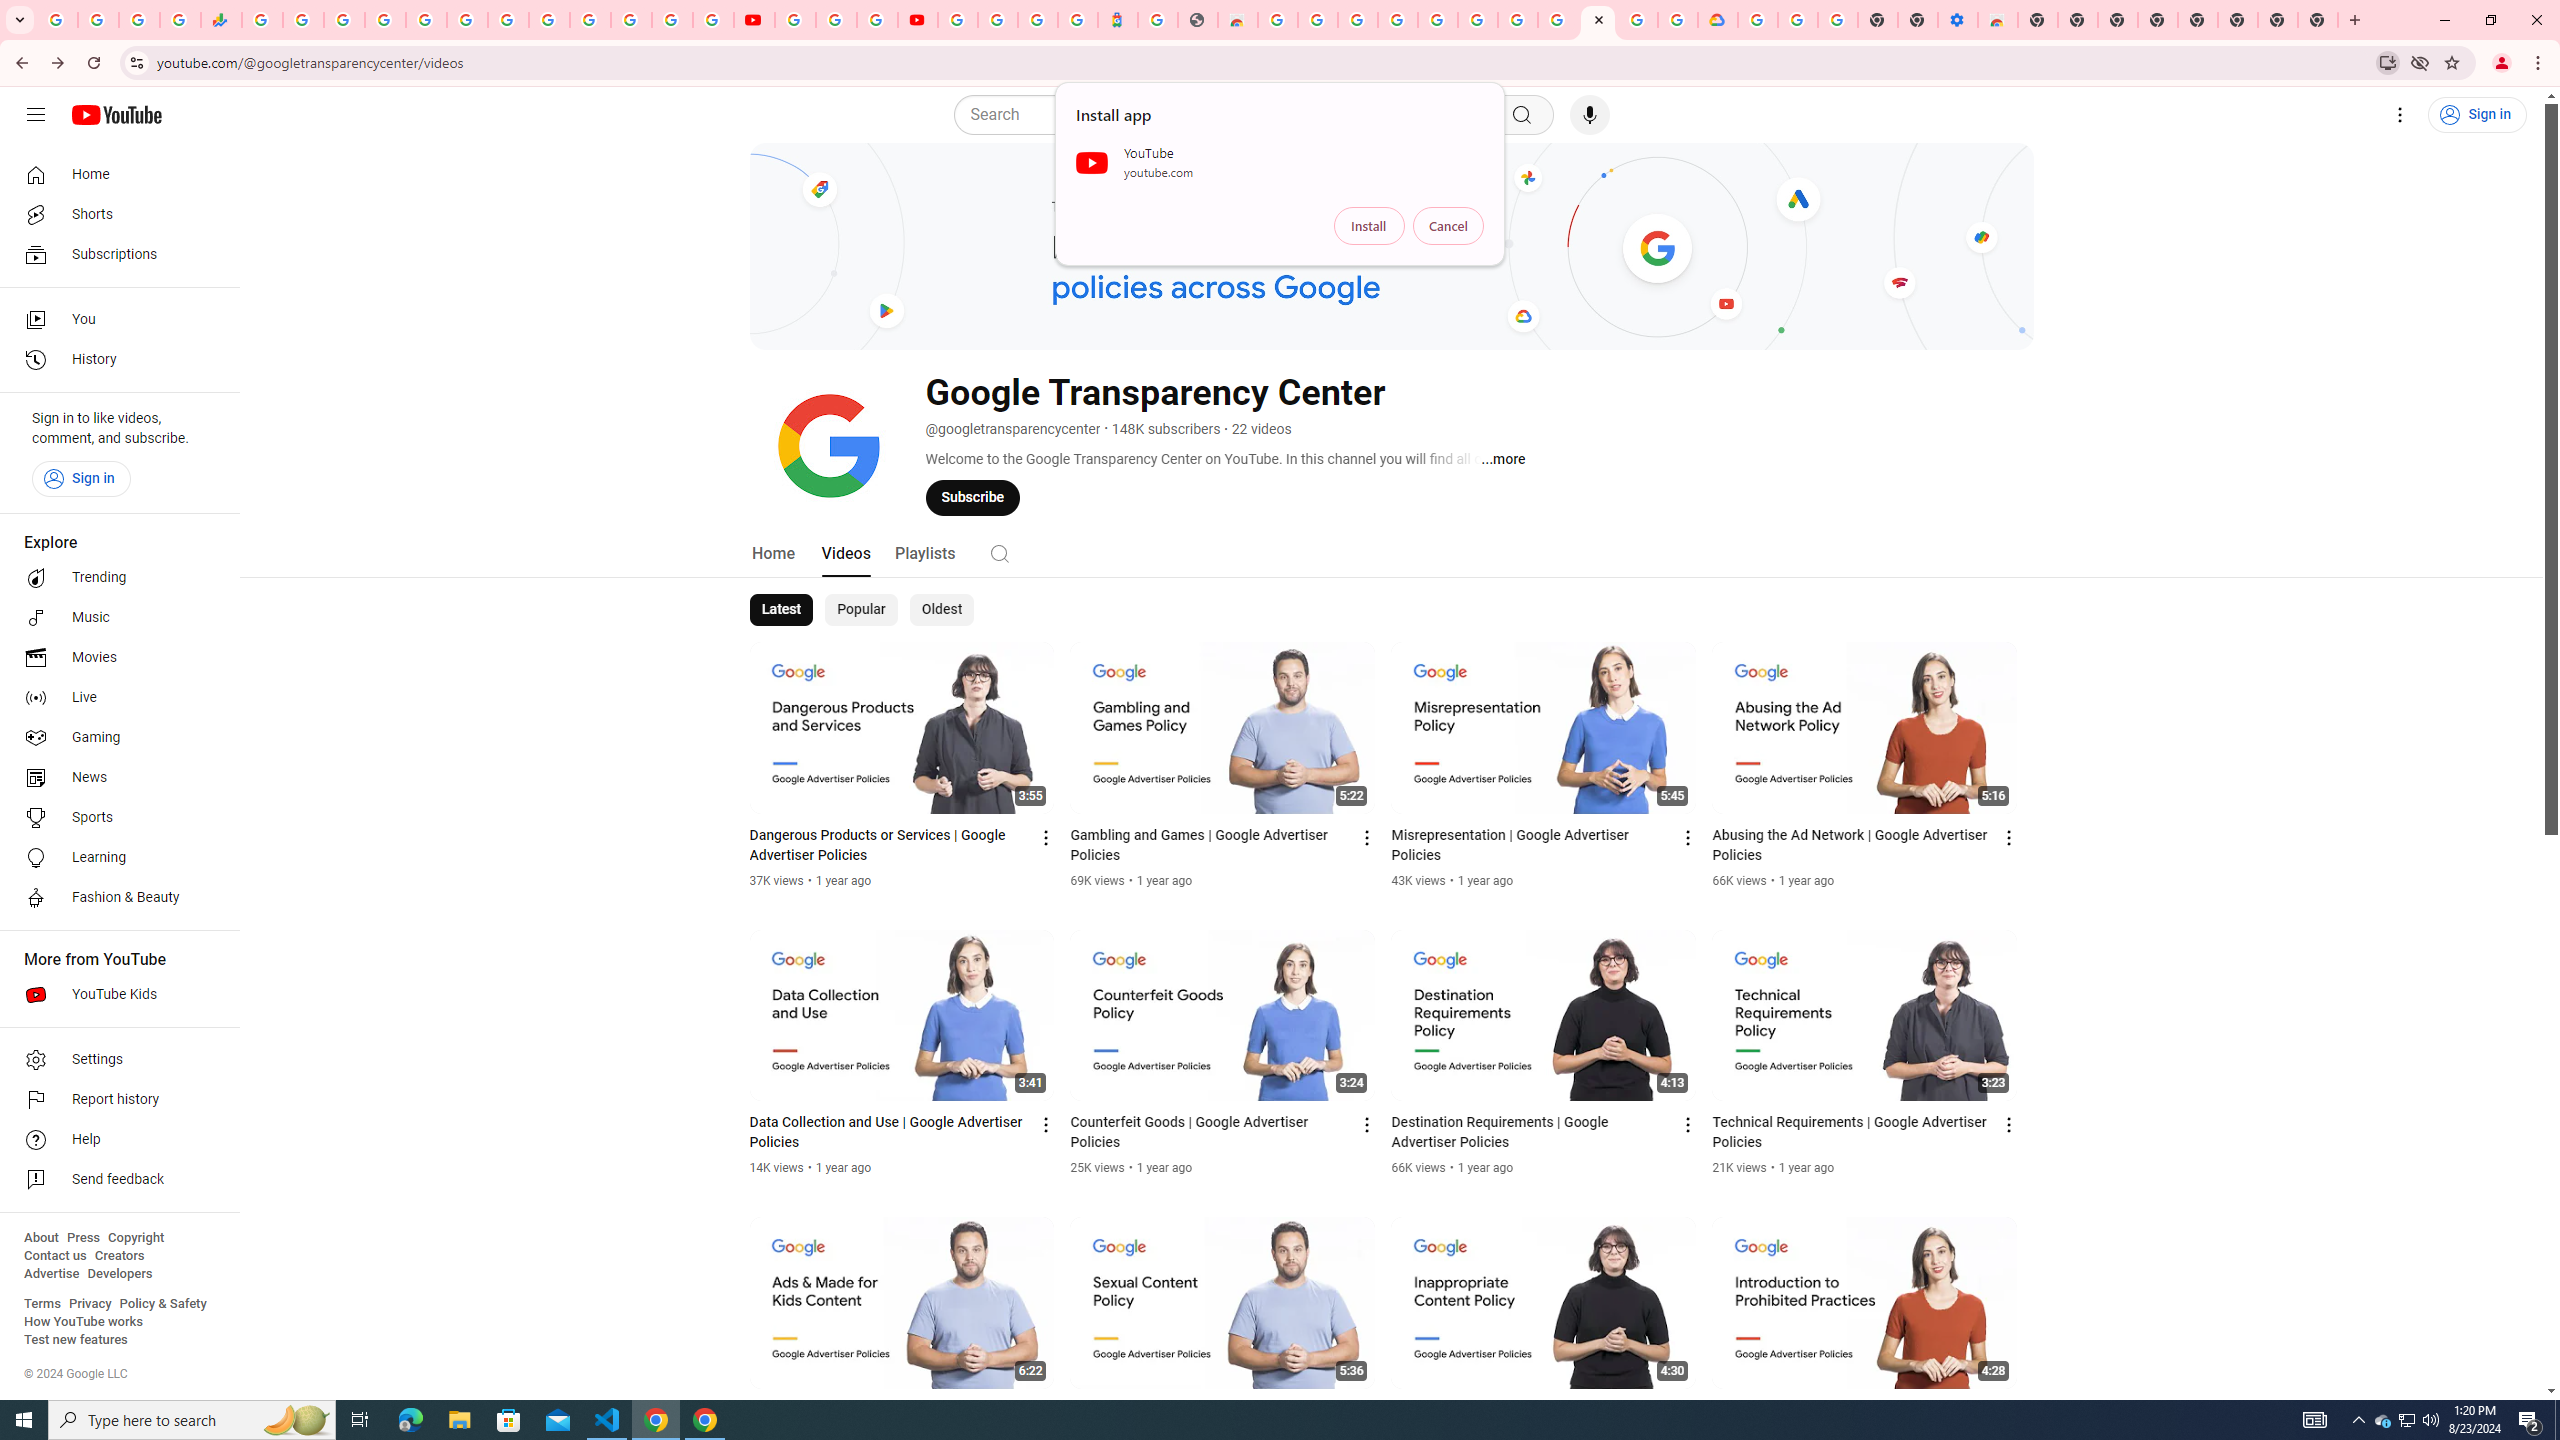  What do you see at coordinates (83, 1322) in the screenshot?
I see `How YouTube works` at bounding box center [83, 1322].